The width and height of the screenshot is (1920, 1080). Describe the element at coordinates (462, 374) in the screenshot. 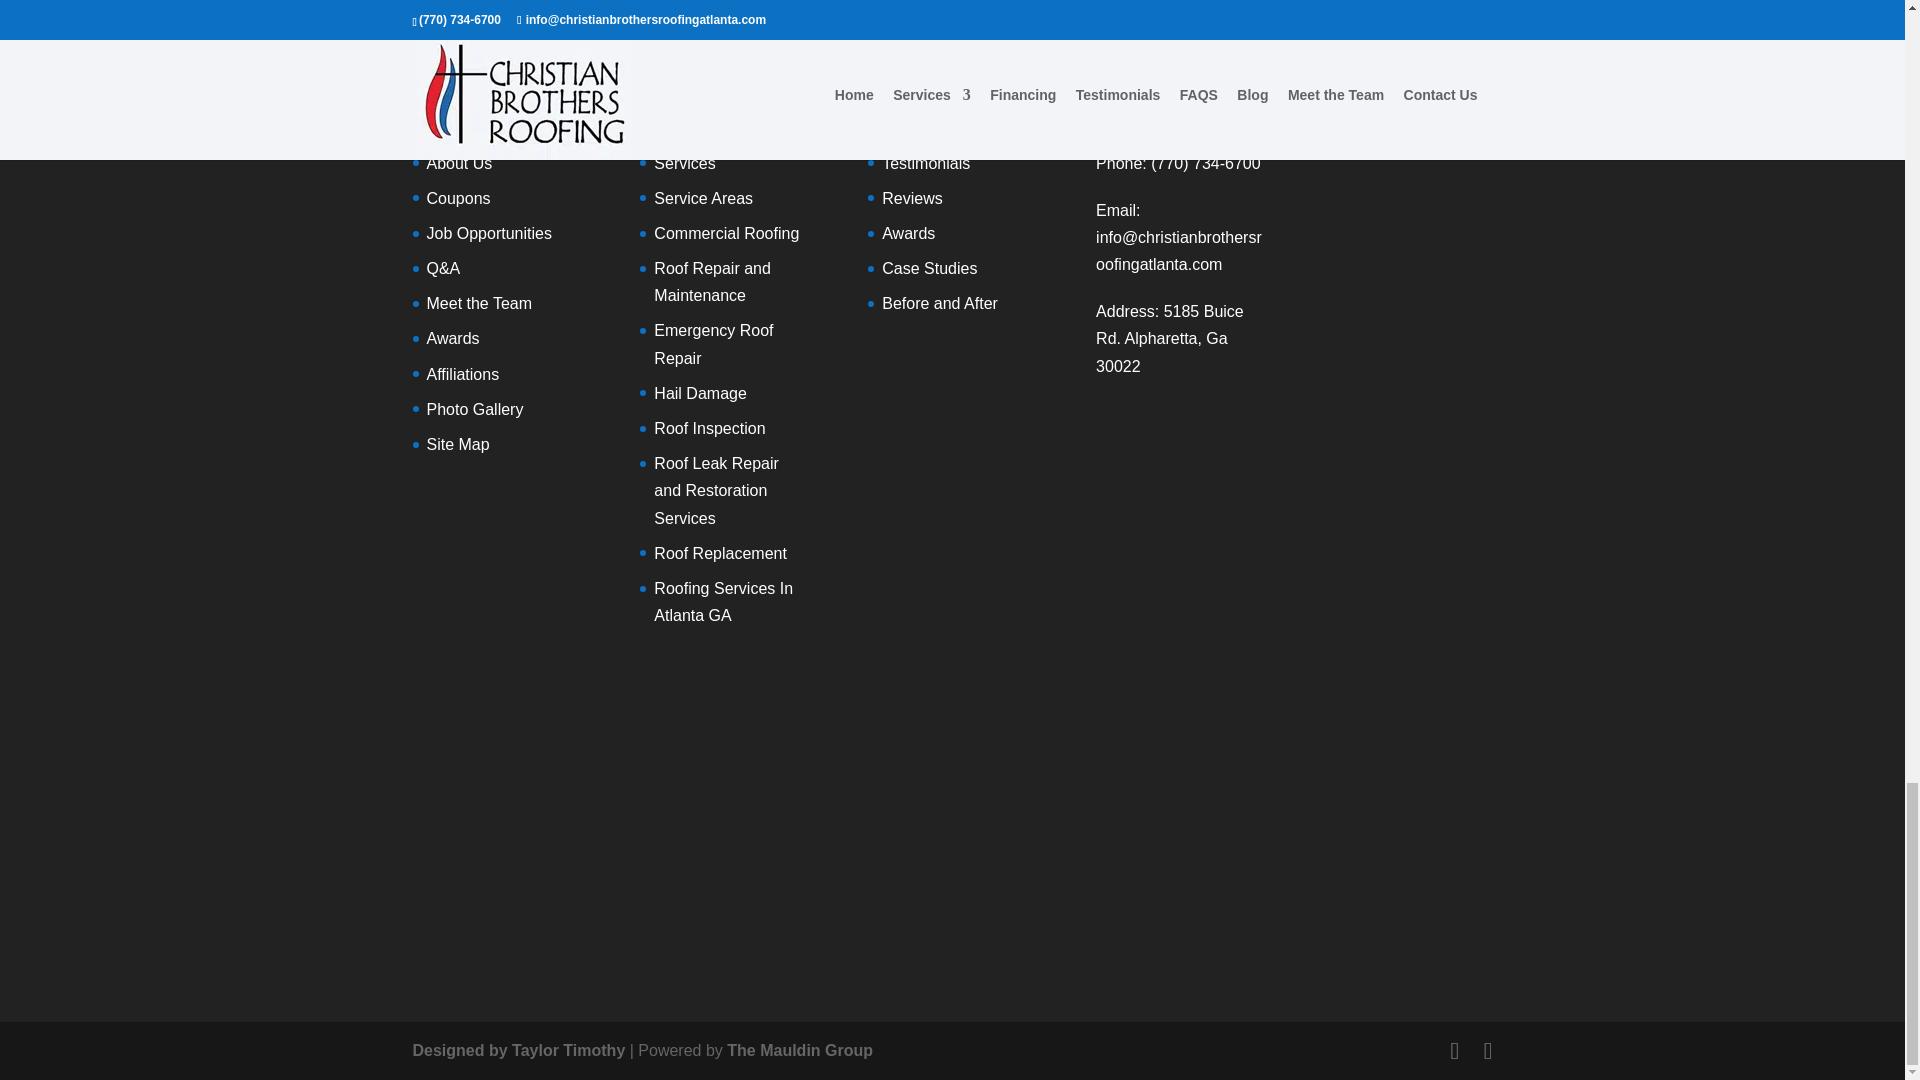

I see `Affiliations` at that location.